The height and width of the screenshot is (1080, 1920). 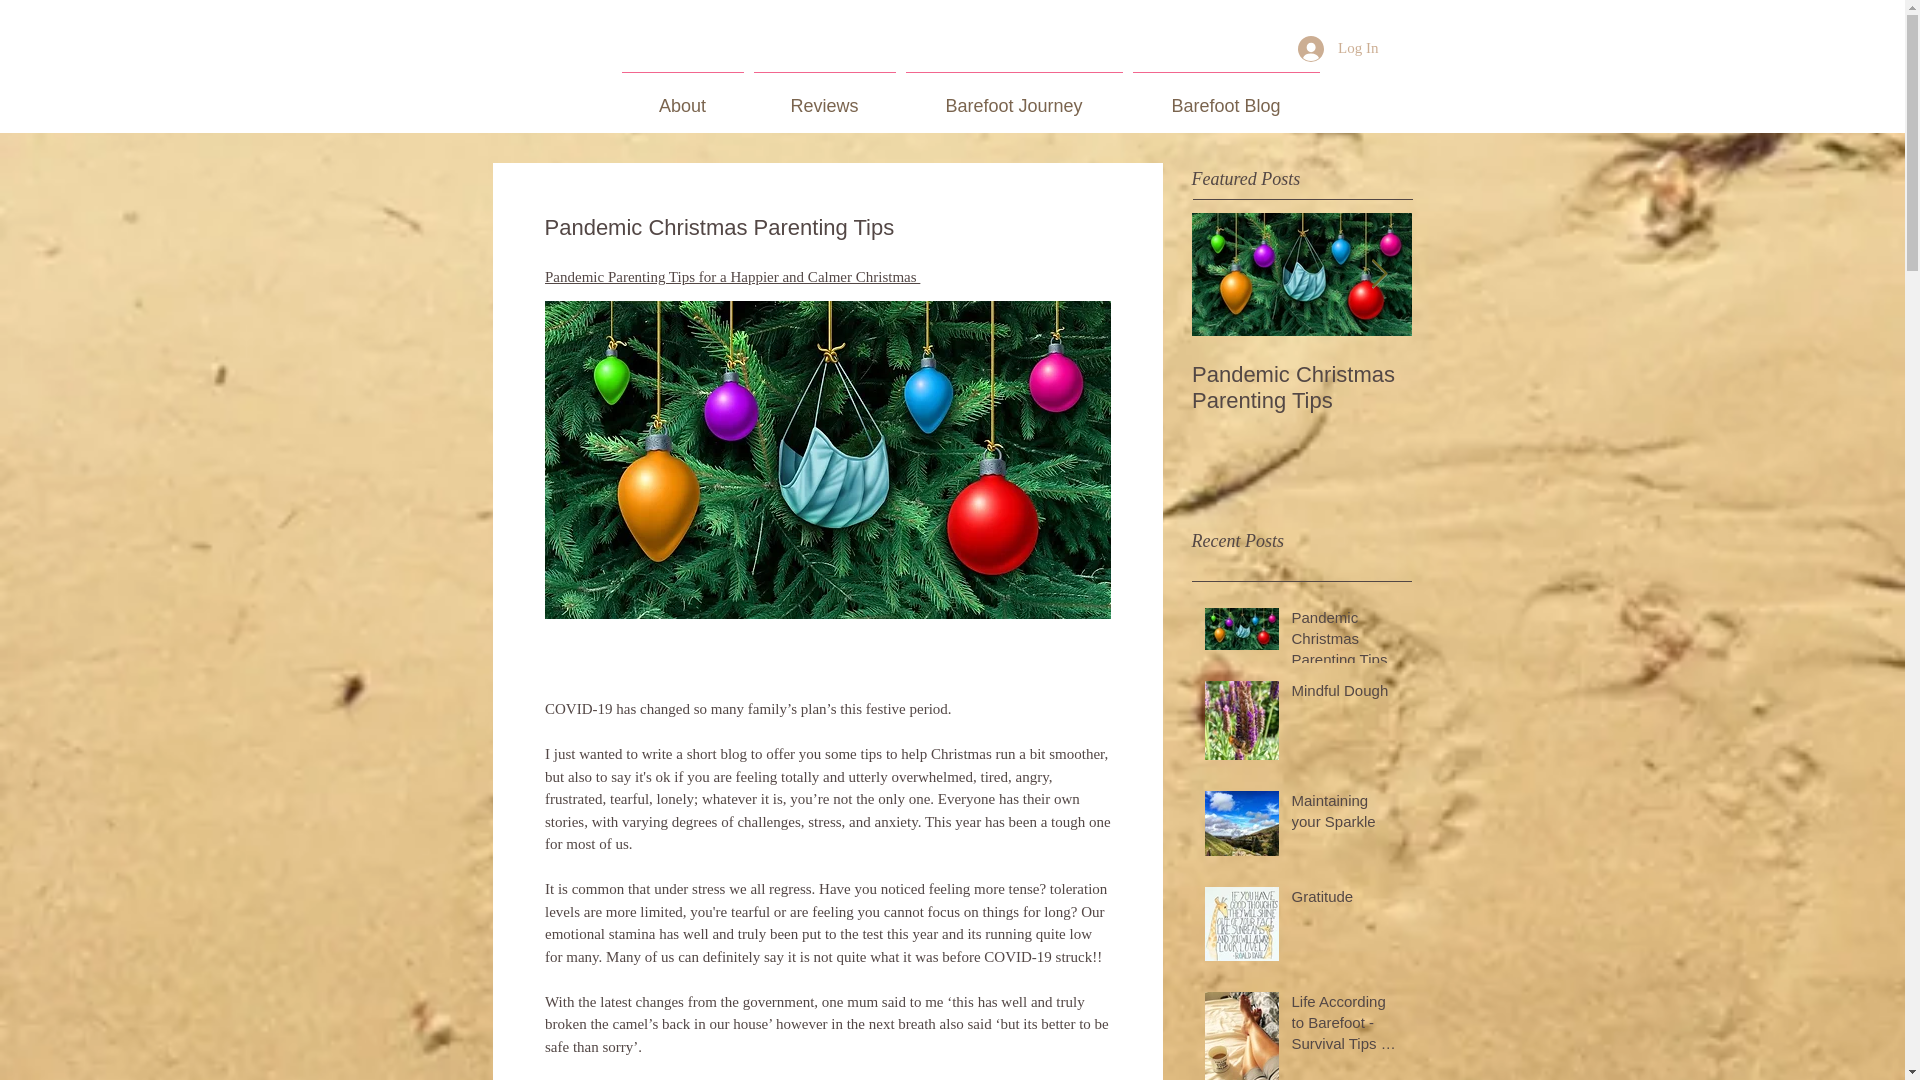 What do you see at coordinates (1302, 387) in the screenshot?
I see `Pandemic Christmas Parenting Tips` at bounding box center [1302, 387].